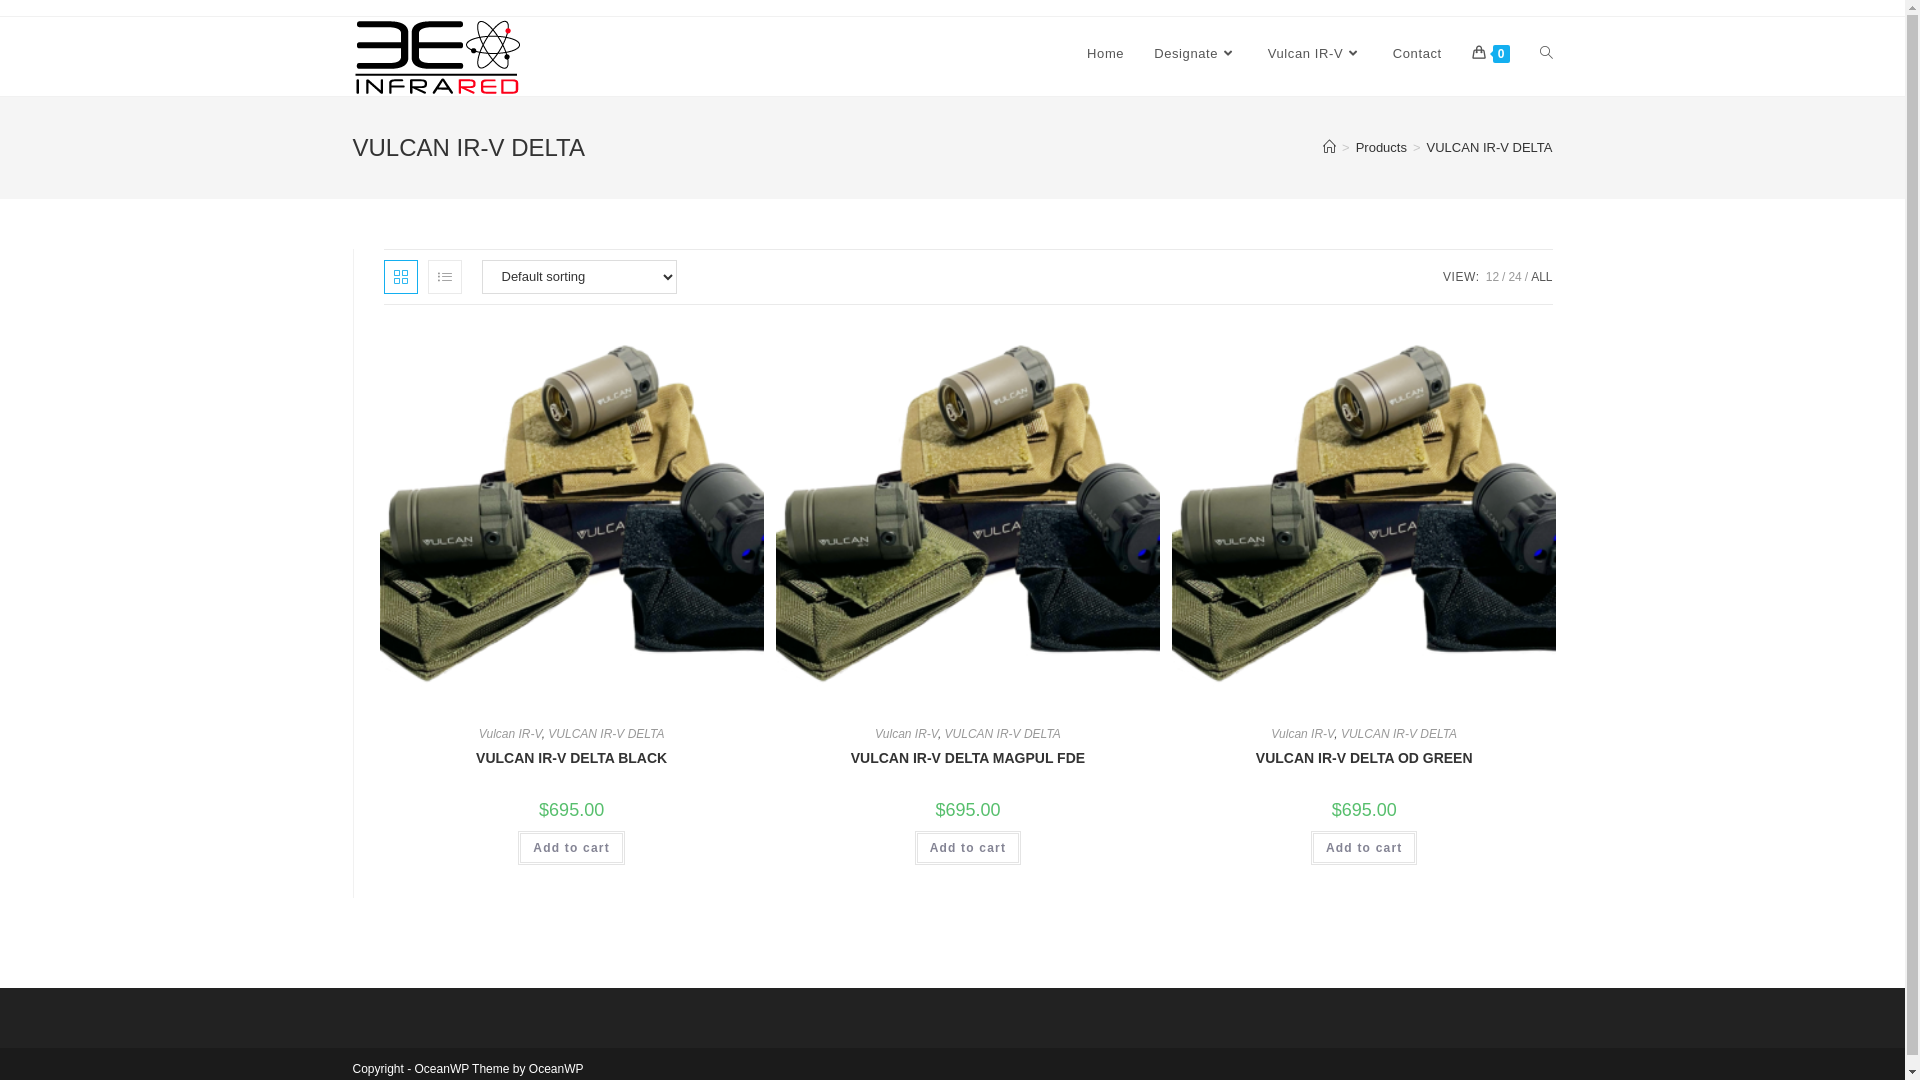 This screenshot has height=1080, width=1920. I want to click on VULCAN IR-V DELTA, so click(606, 734).